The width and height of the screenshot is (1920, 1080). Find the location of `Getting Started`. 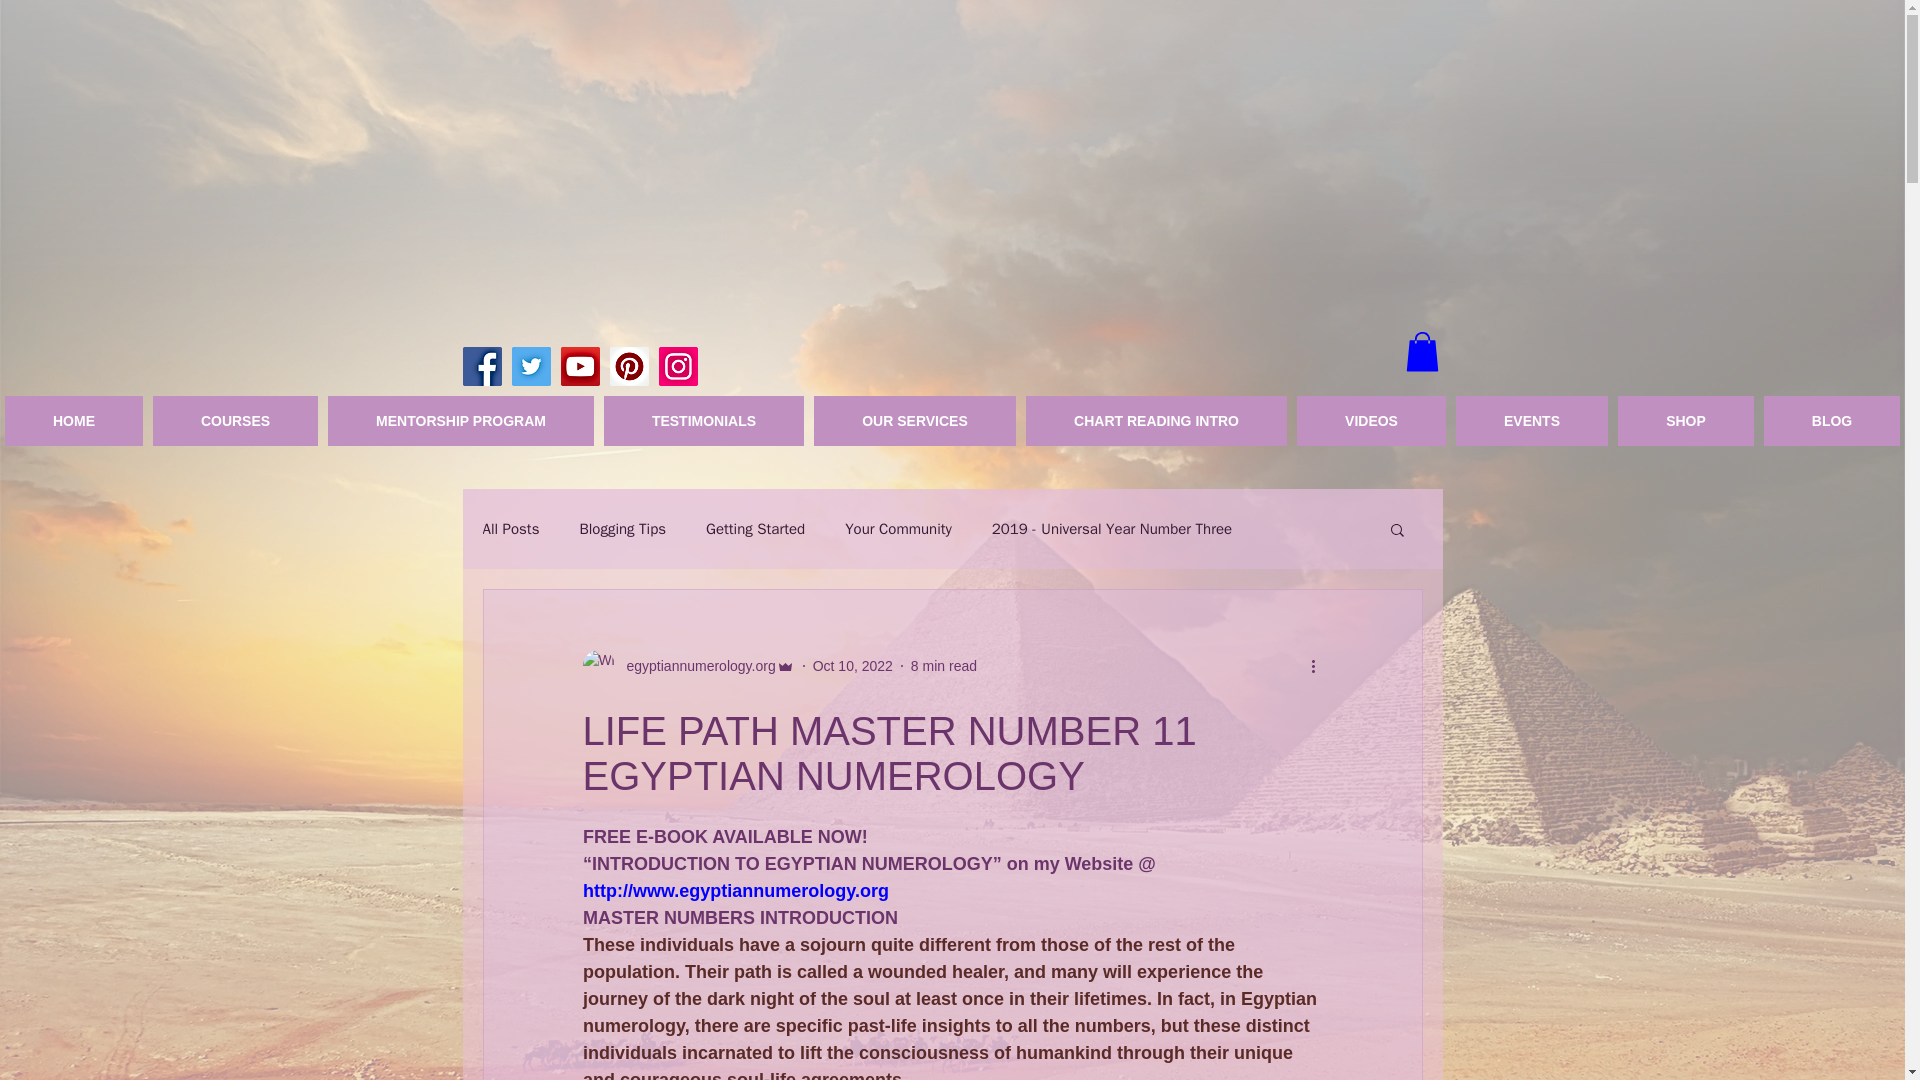

Getting Started is located at coordinates (755, 528).